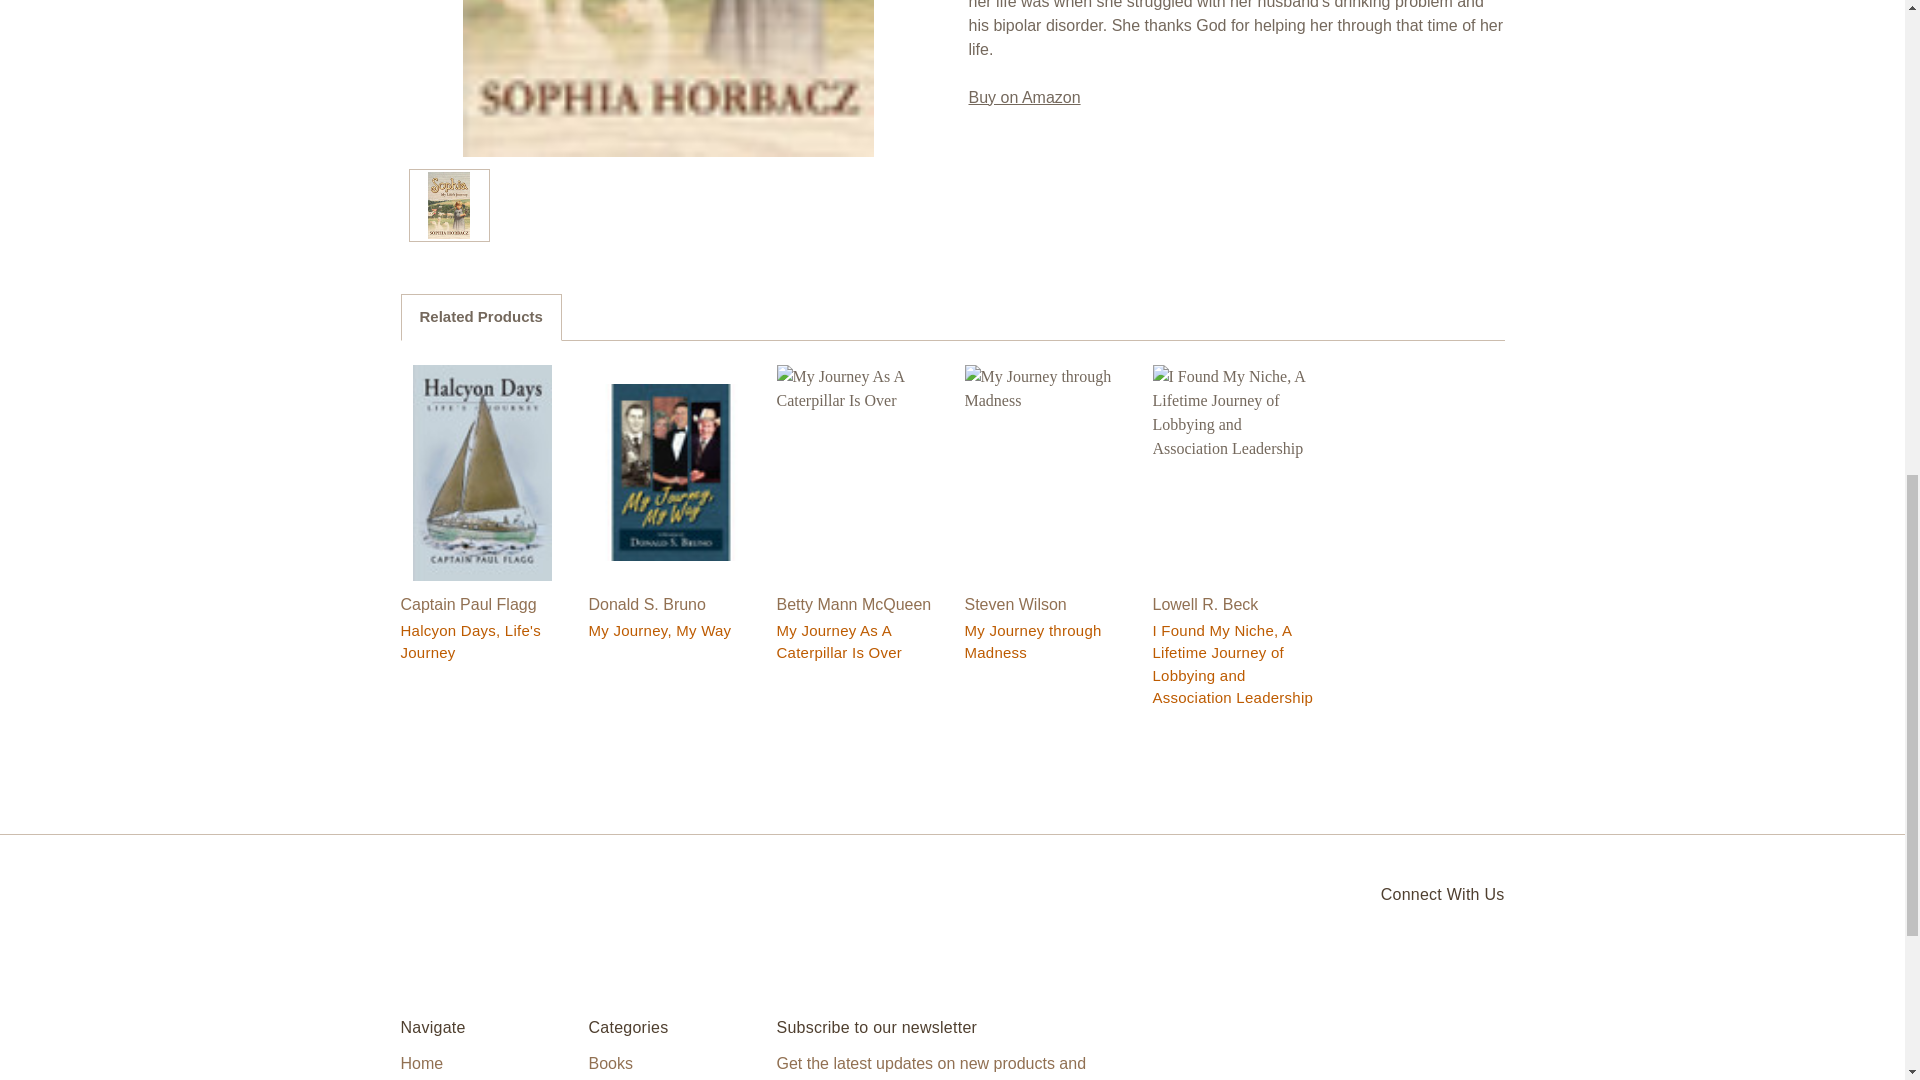 The width and height of the screenshot is (1920, 1080). What do you see at coordinates (449, 204) in the screenshot?
I see `Sophia, My Life's Journey` at bounding box center [449, 204].